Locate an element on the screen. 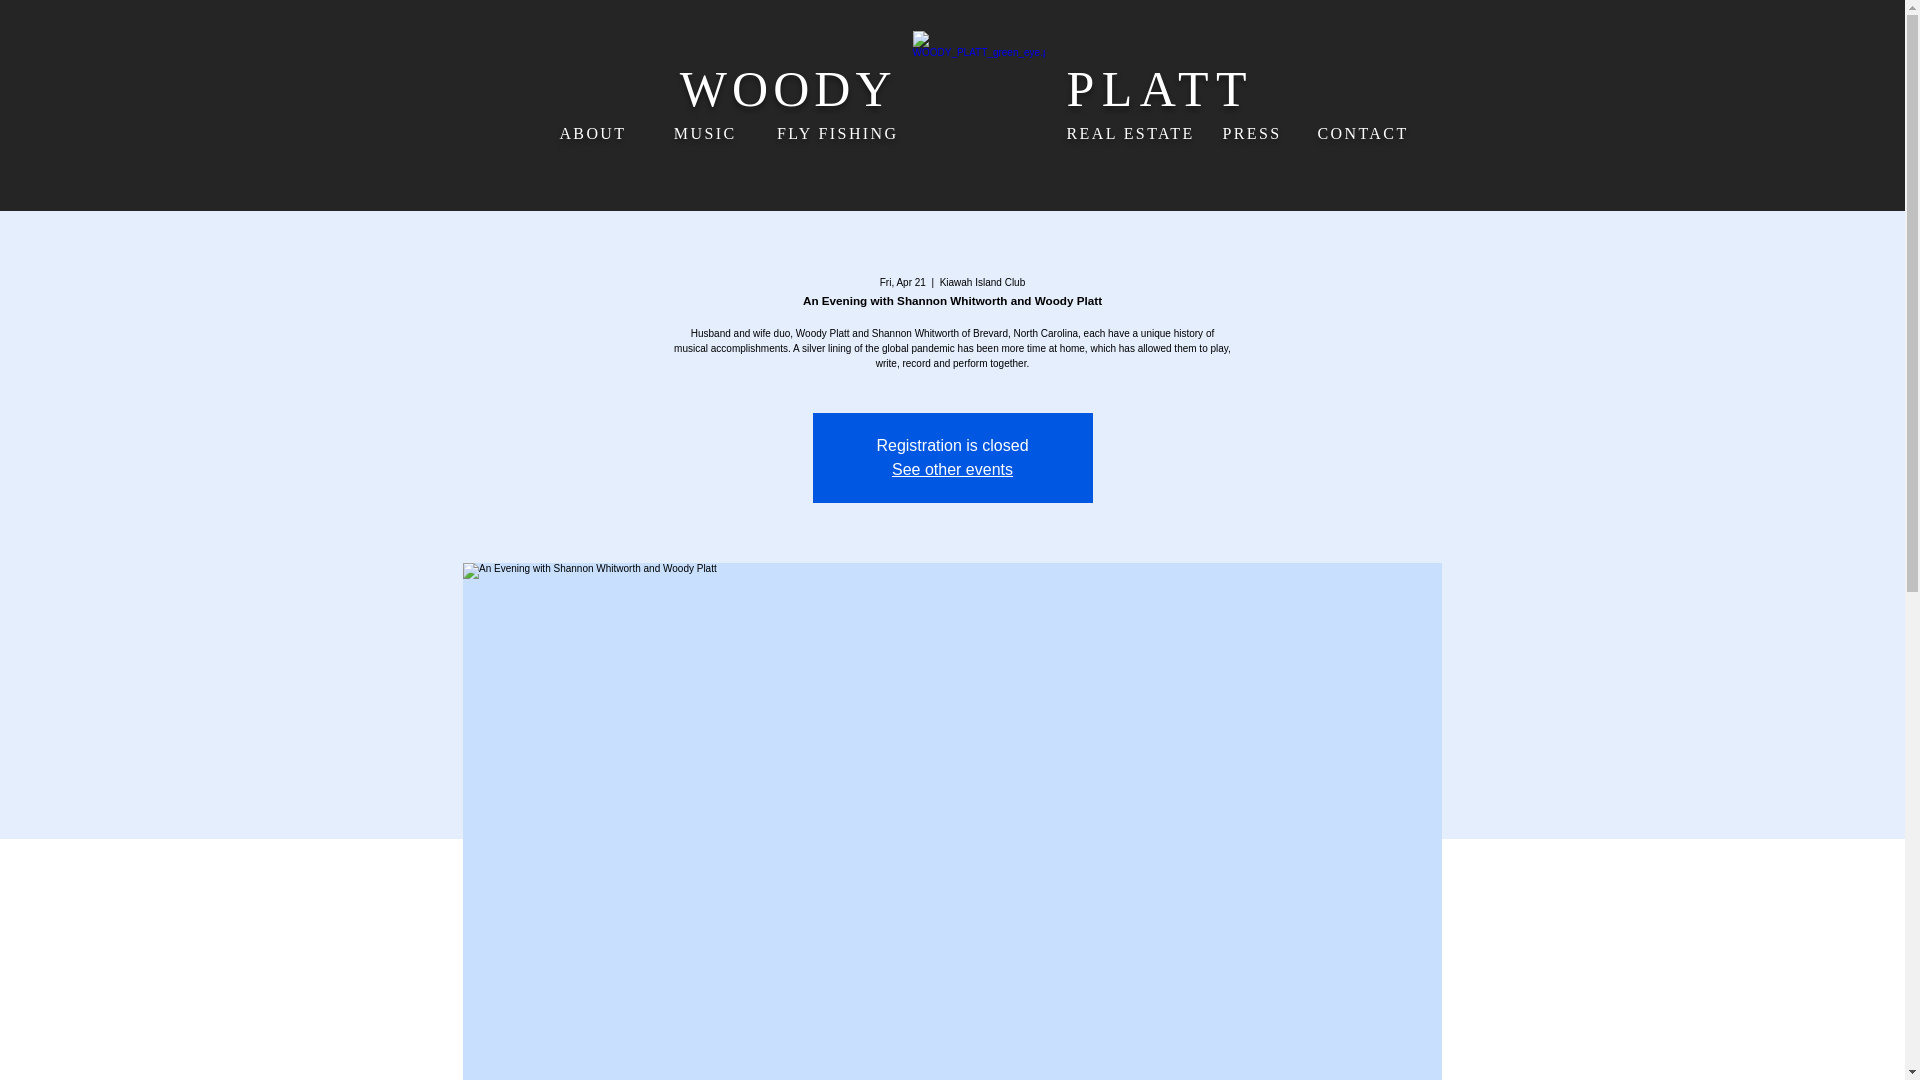 Image resolution: width=1920 pixels, height=1080 pixels. PLATT is located at coordinates (1159, 88).